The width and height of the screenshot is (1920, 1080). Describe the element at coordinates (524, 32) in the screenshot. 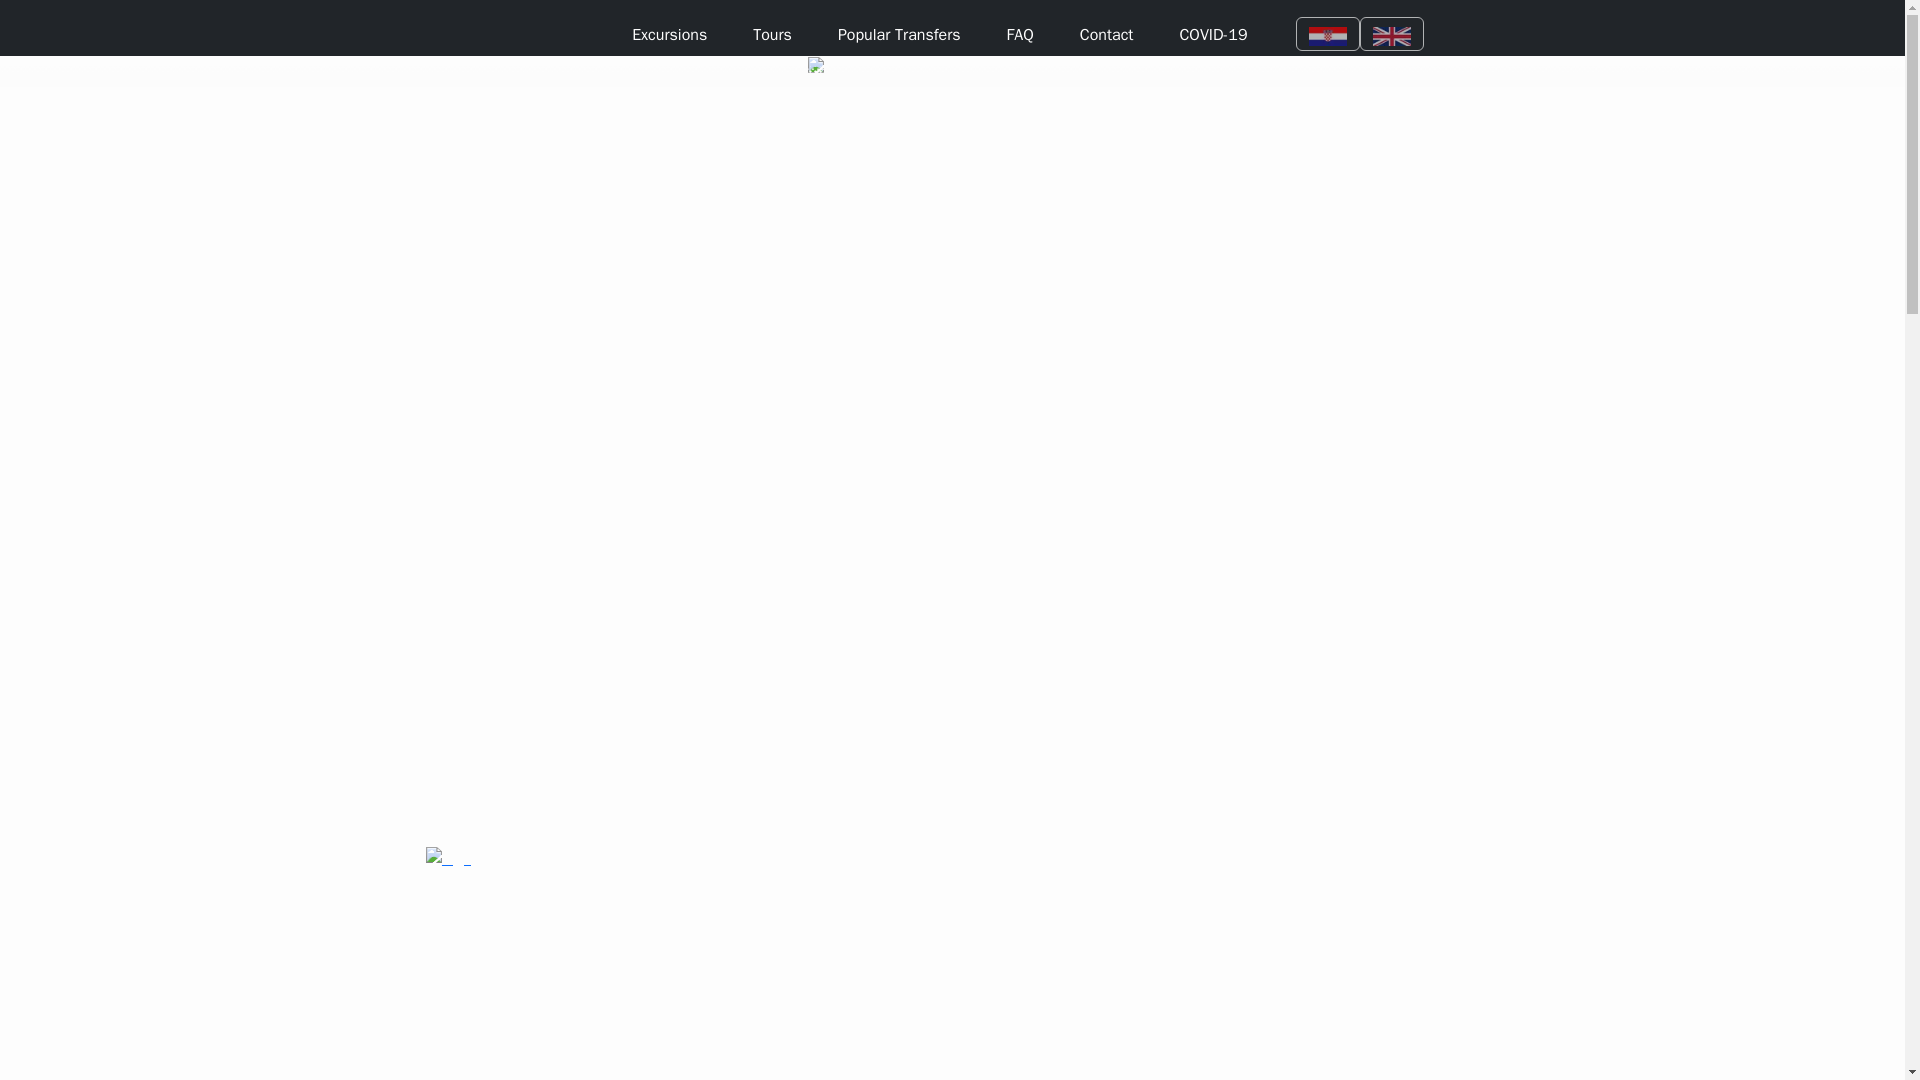

I see `Maci-tours` at that location.